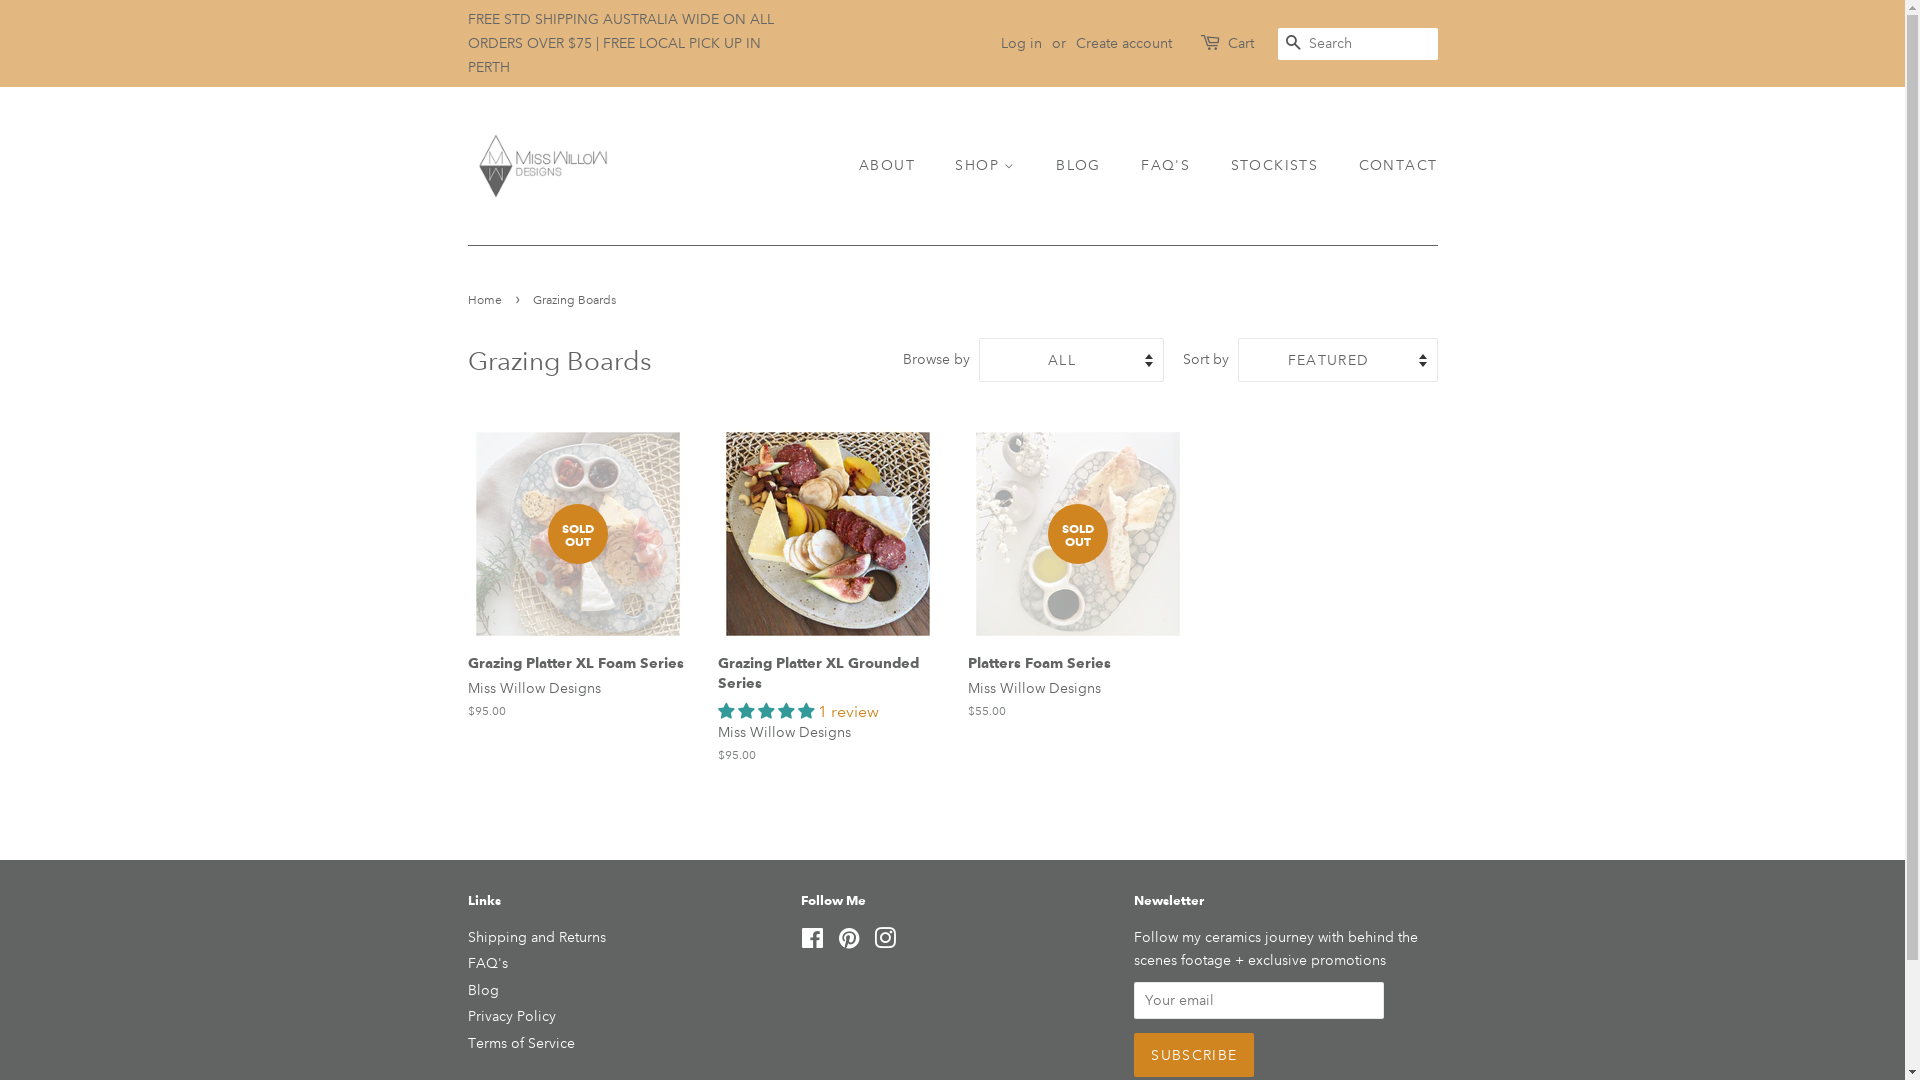  I want to click on Blog, so click(484, 990).